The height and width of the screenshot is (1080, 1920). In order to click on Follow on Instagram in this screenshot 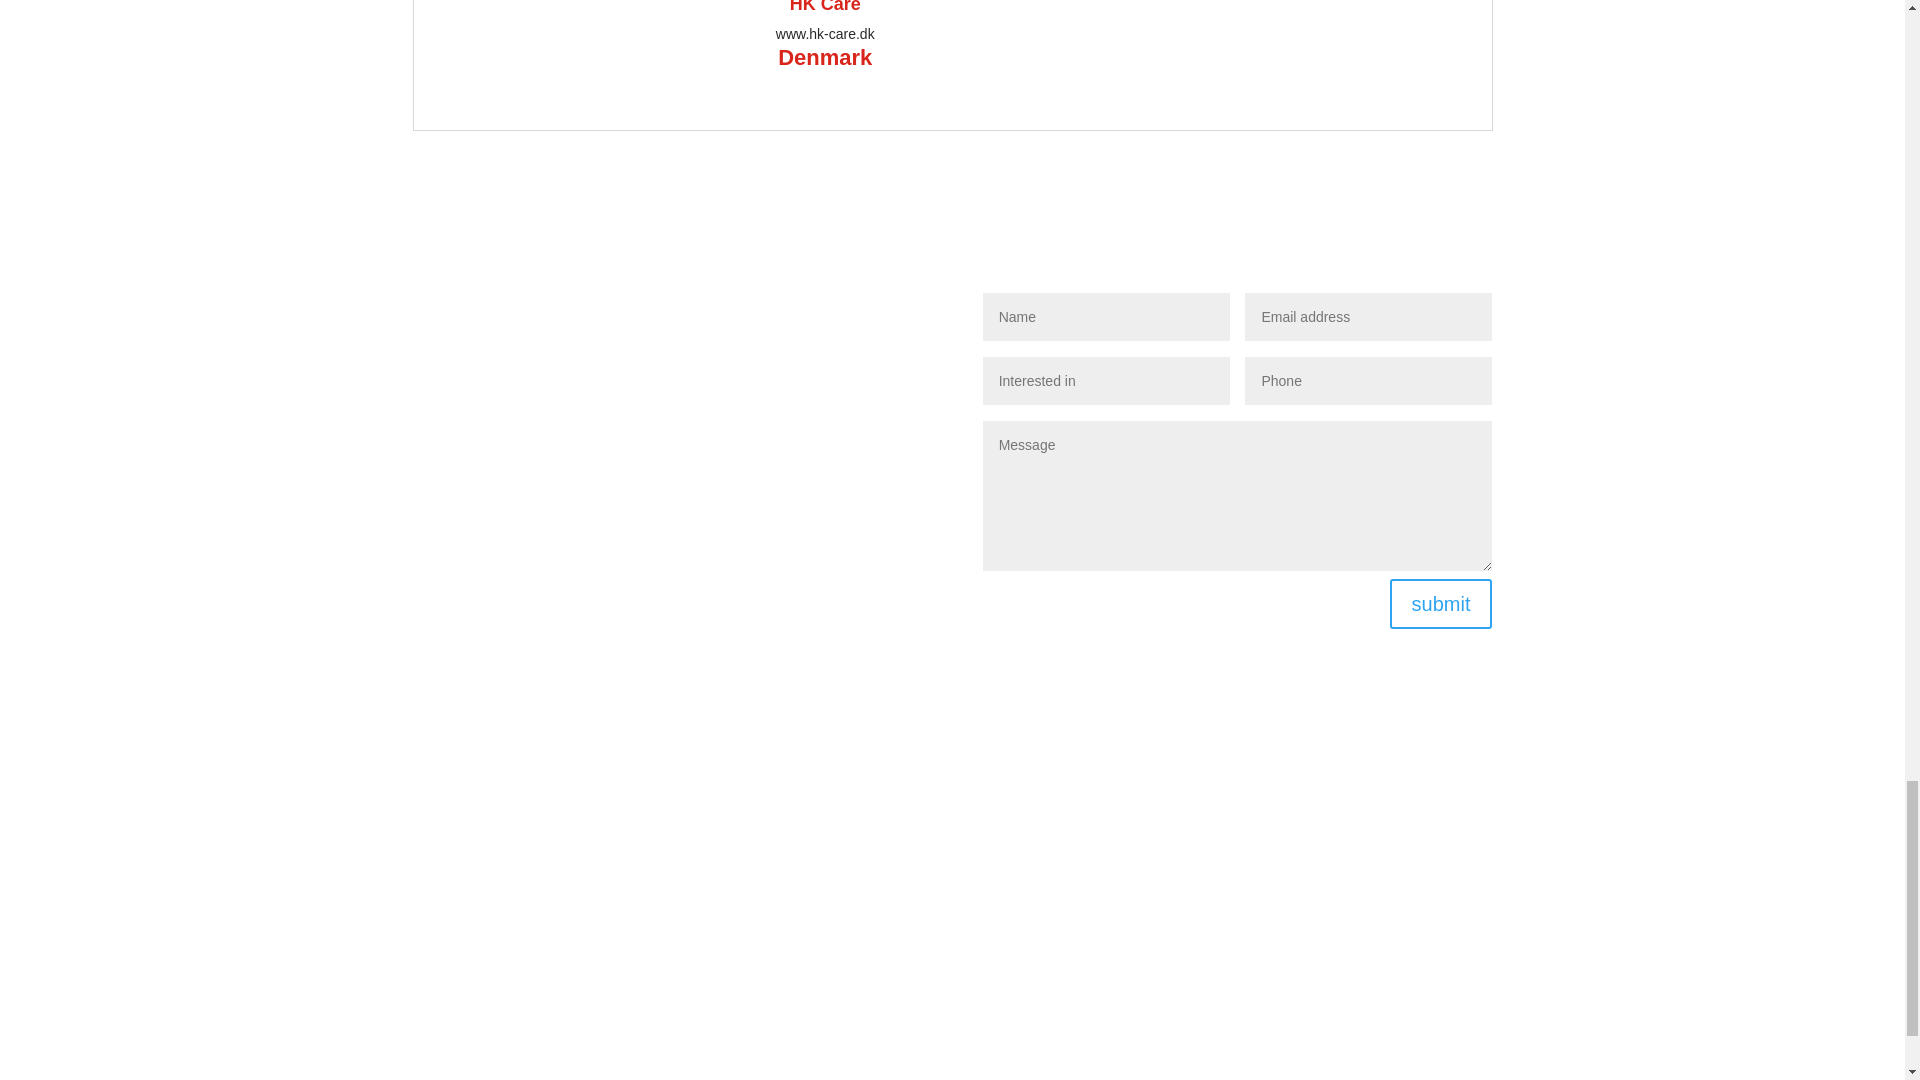, I will do `click(1268, 866)`.